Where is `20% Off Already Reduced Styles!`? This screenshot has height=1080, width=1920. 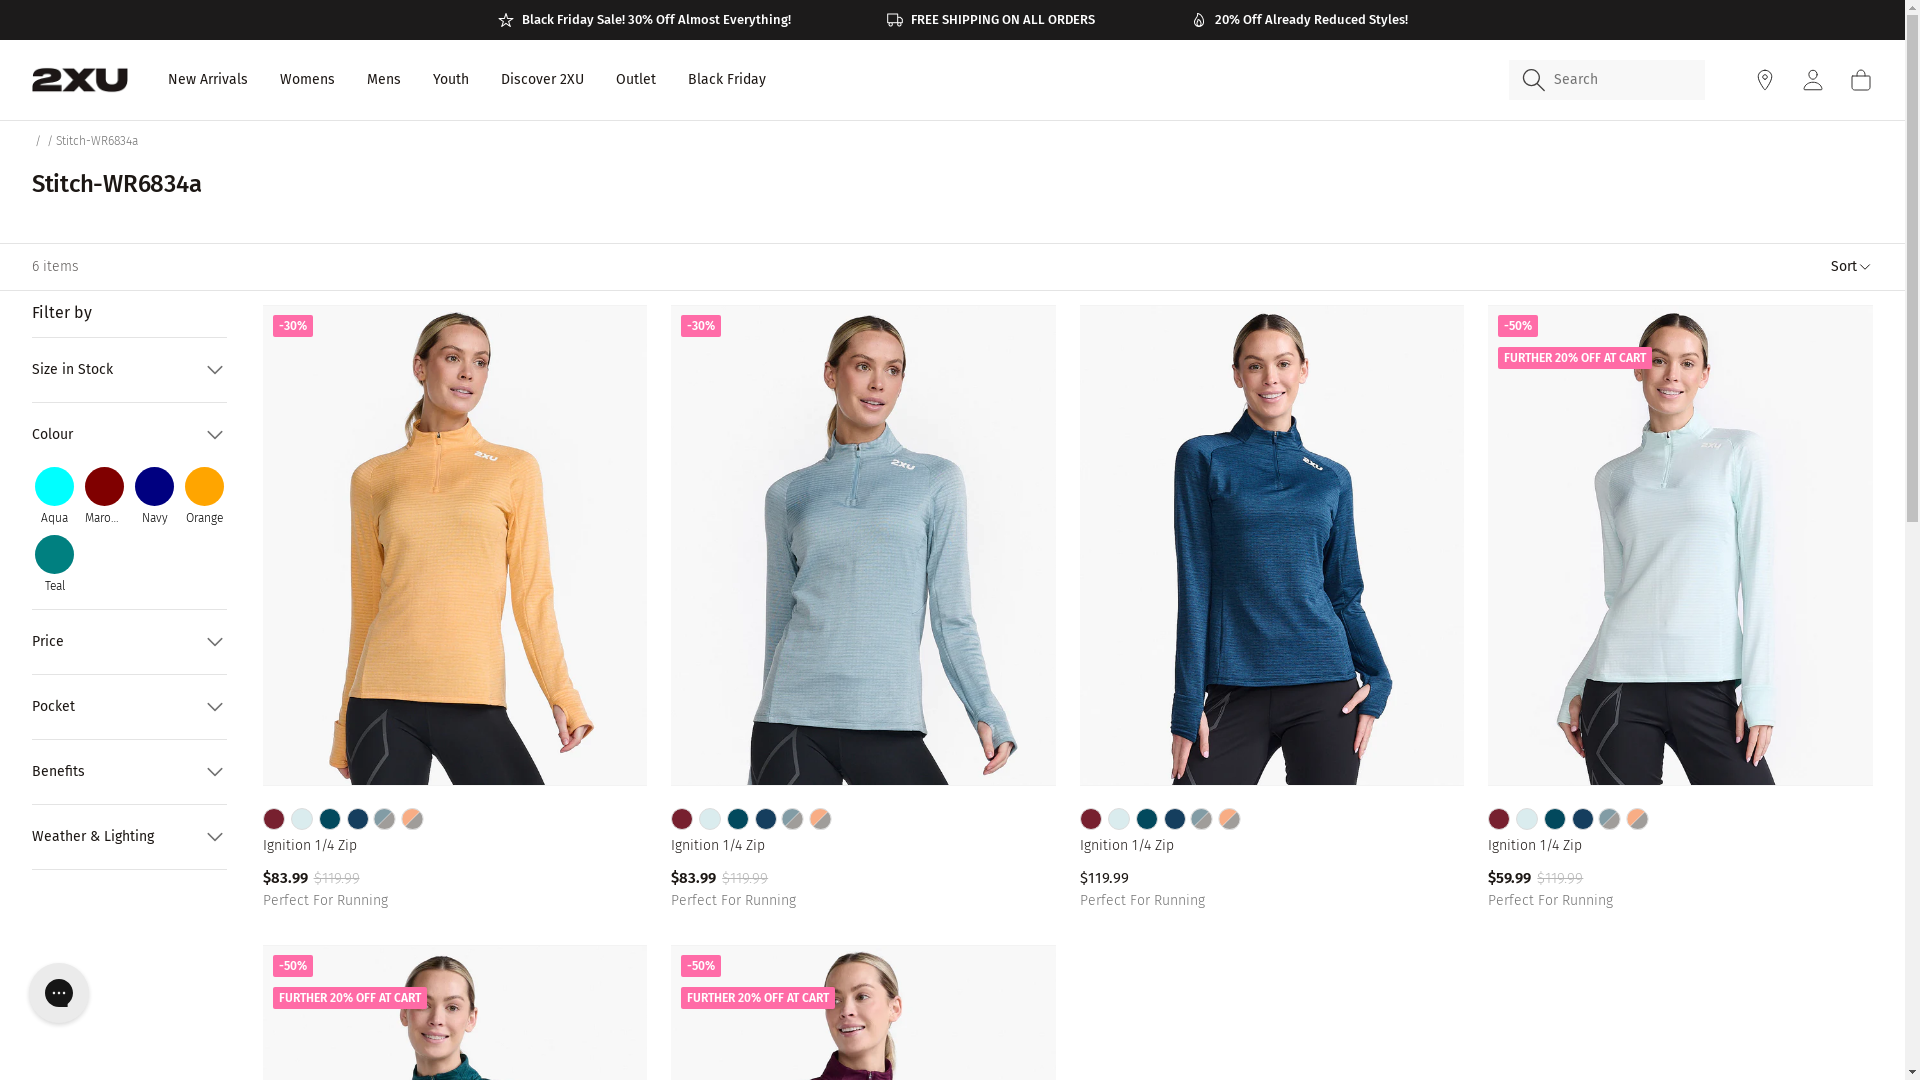
20% Off Already Reduced Styles! is located at coordinates (1298, 20).